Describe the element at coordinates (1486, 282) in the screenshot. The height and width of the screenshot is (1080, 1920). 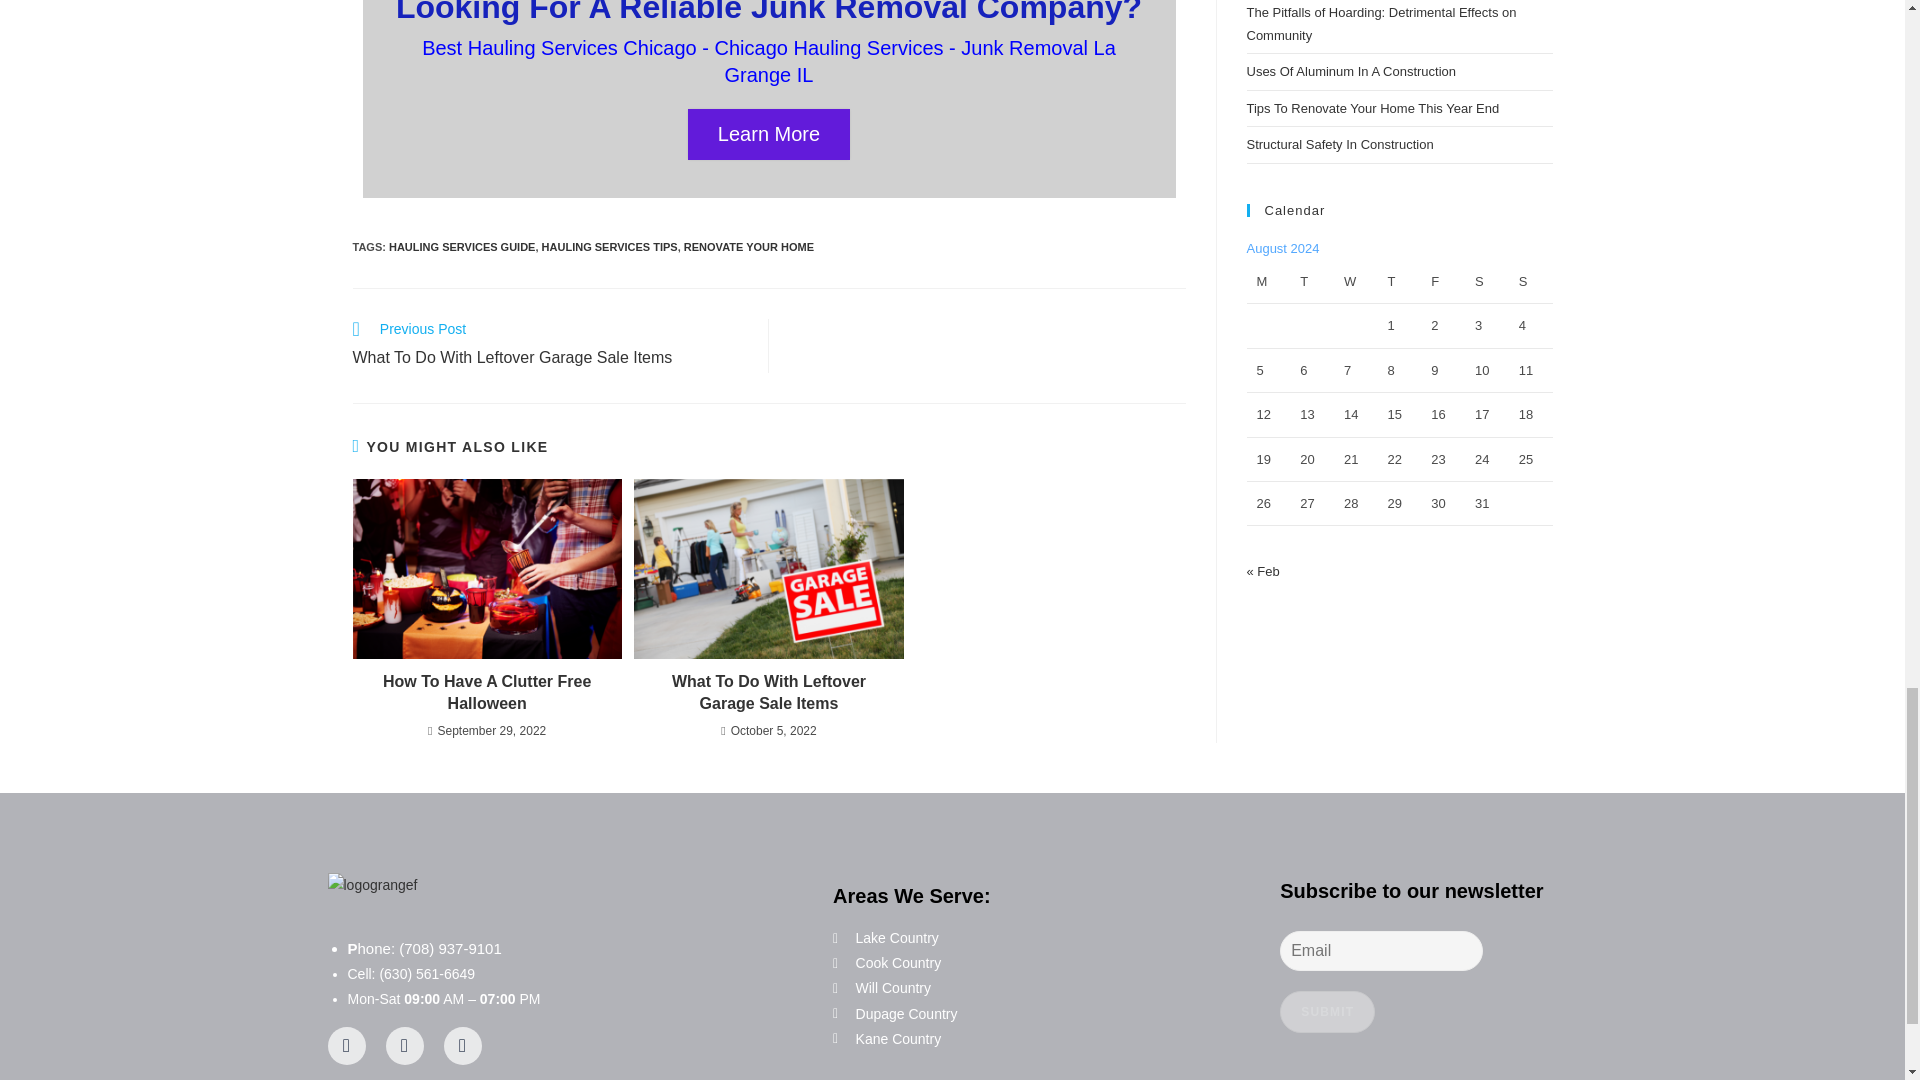
I see `Saturday` at that location.